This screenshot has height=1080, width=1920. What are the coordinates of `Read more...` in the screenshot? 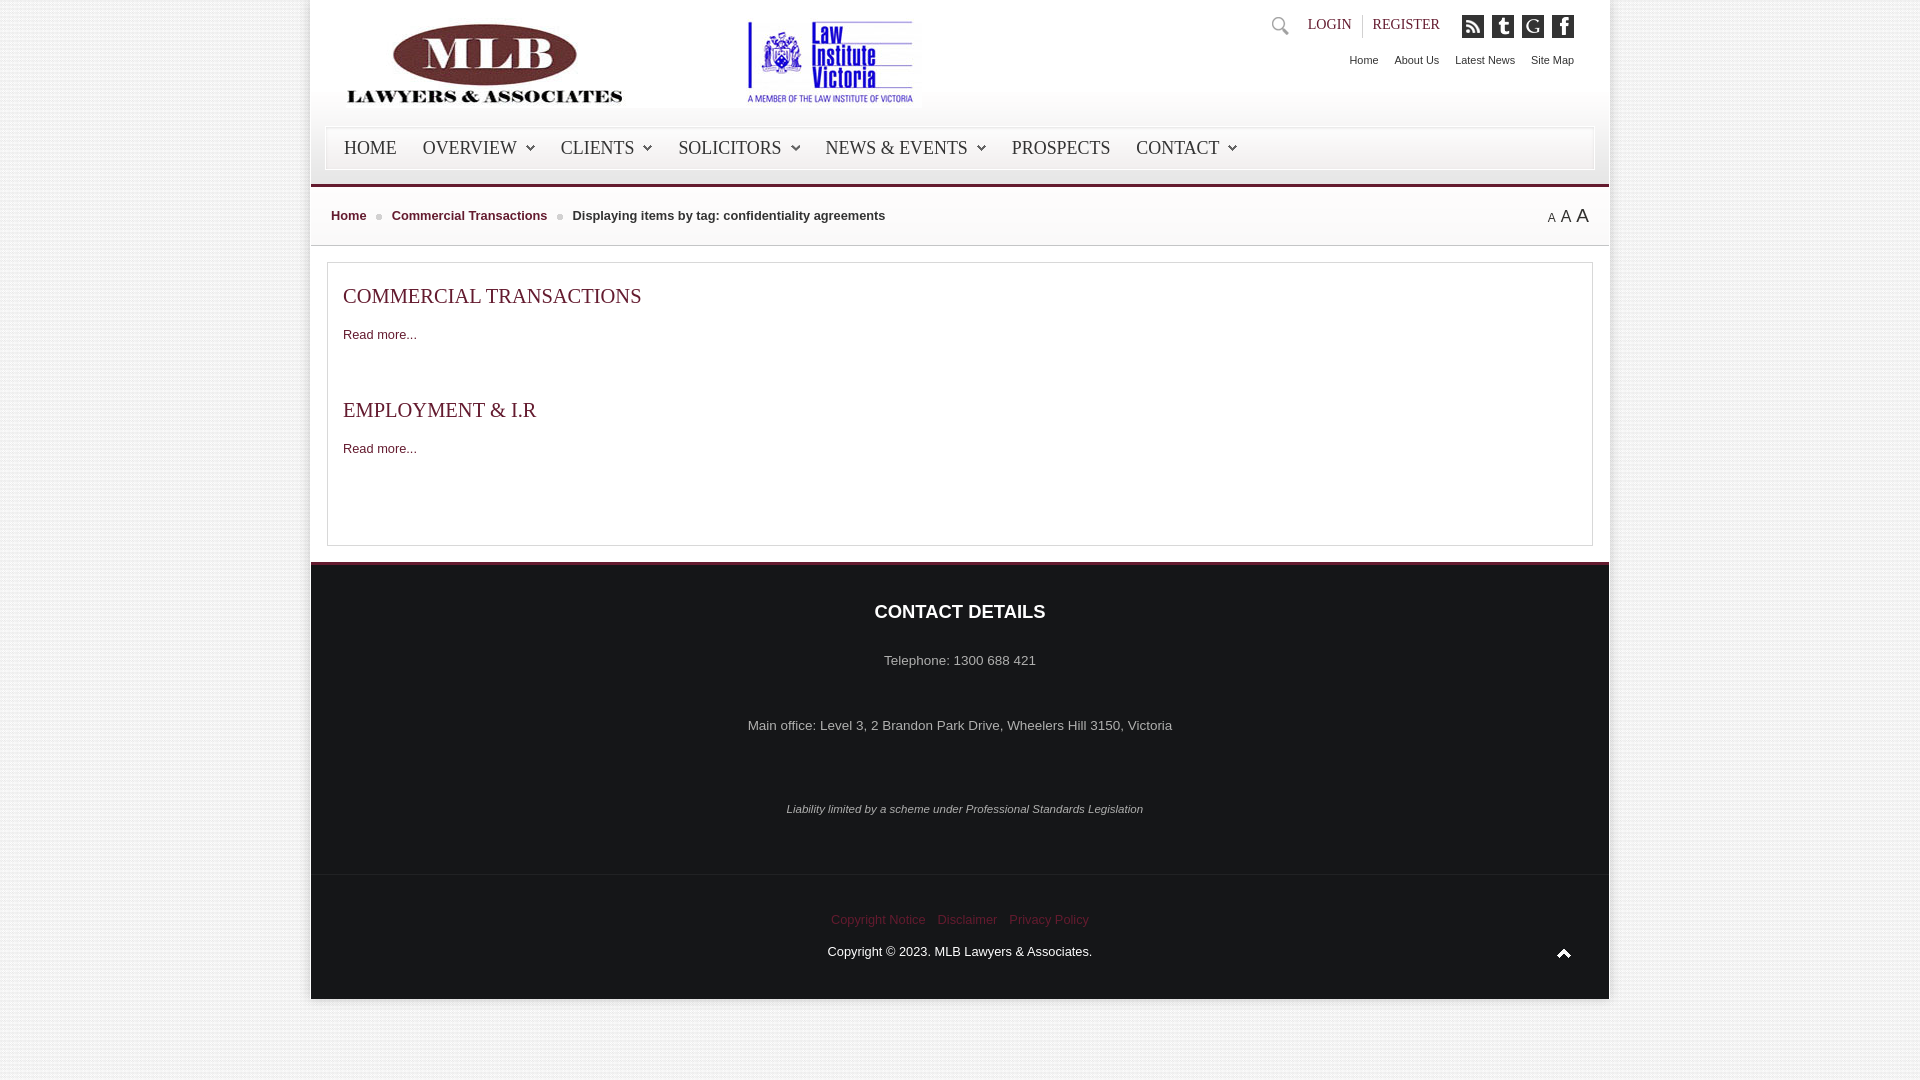 It's located at (380, 448).